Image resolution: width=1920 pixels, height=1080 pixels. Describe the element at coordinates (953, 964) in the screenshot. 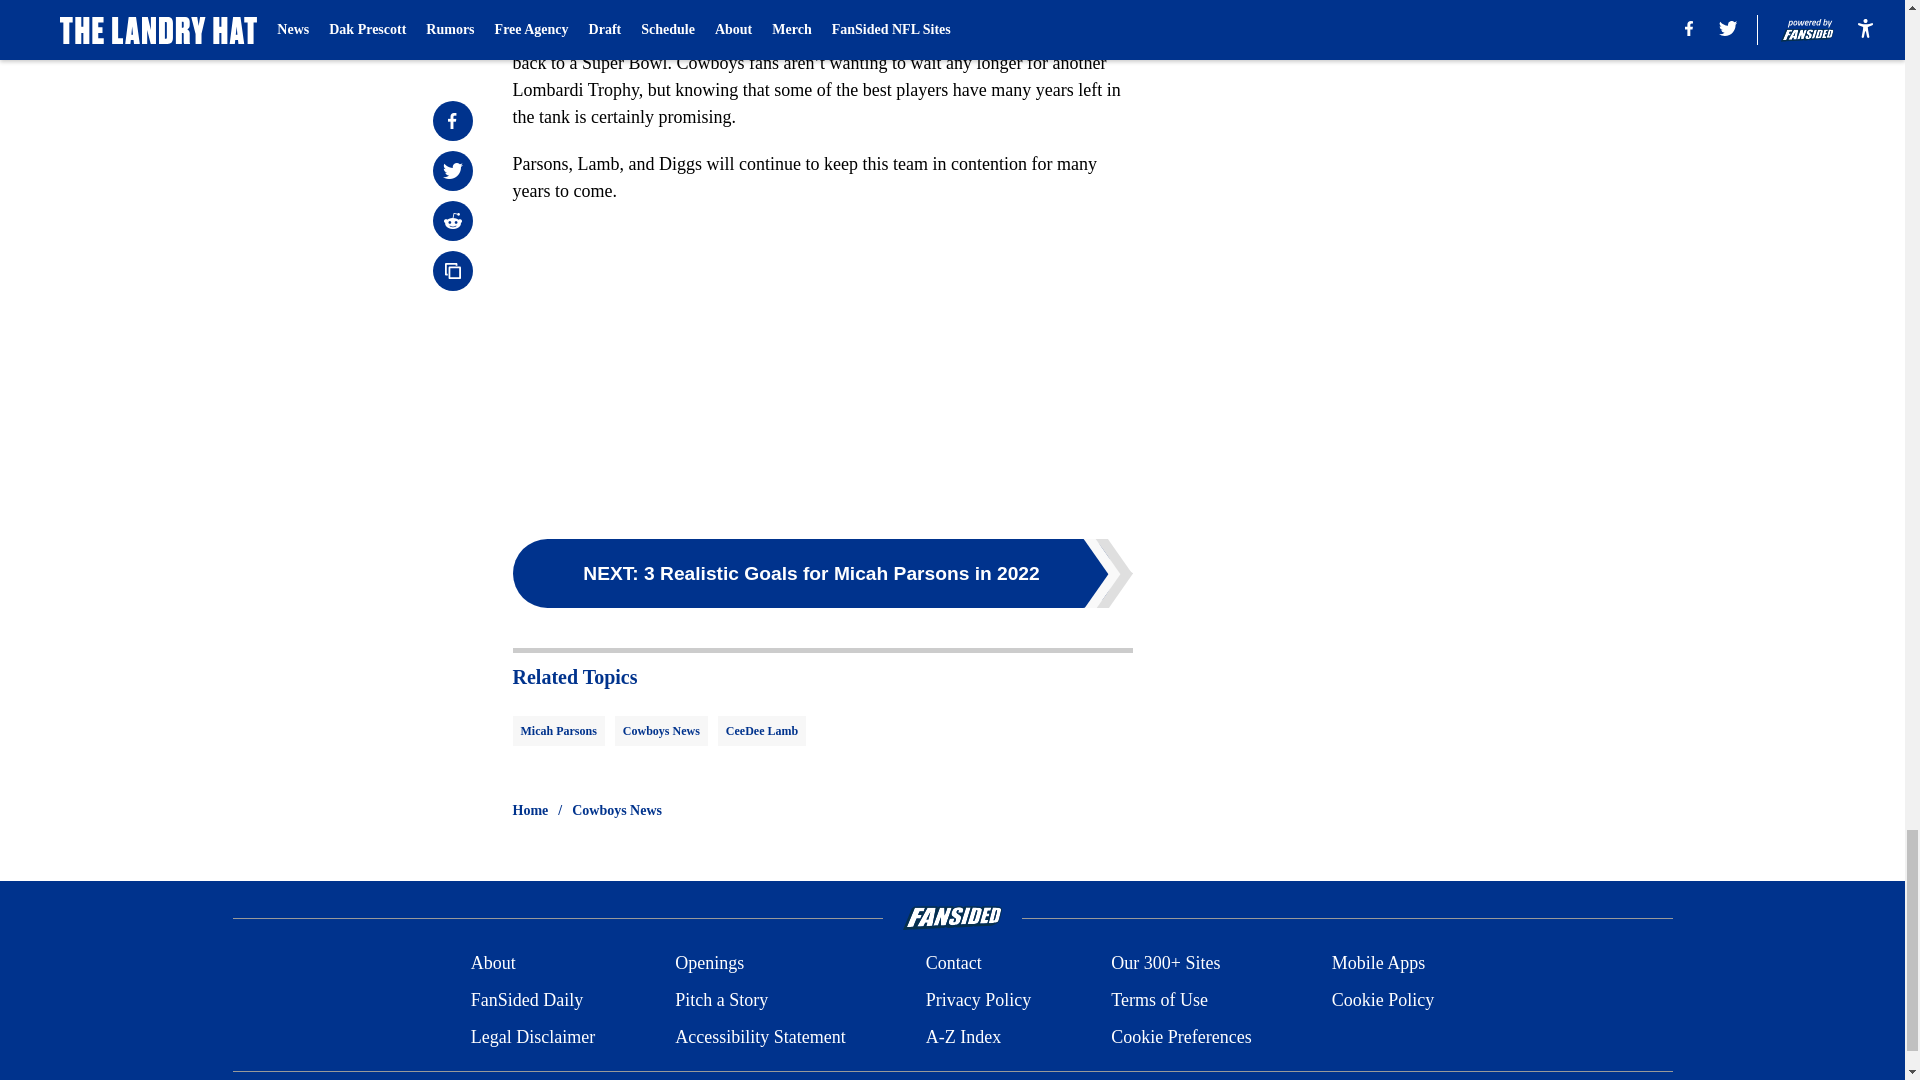

I see `Contact` at that location.